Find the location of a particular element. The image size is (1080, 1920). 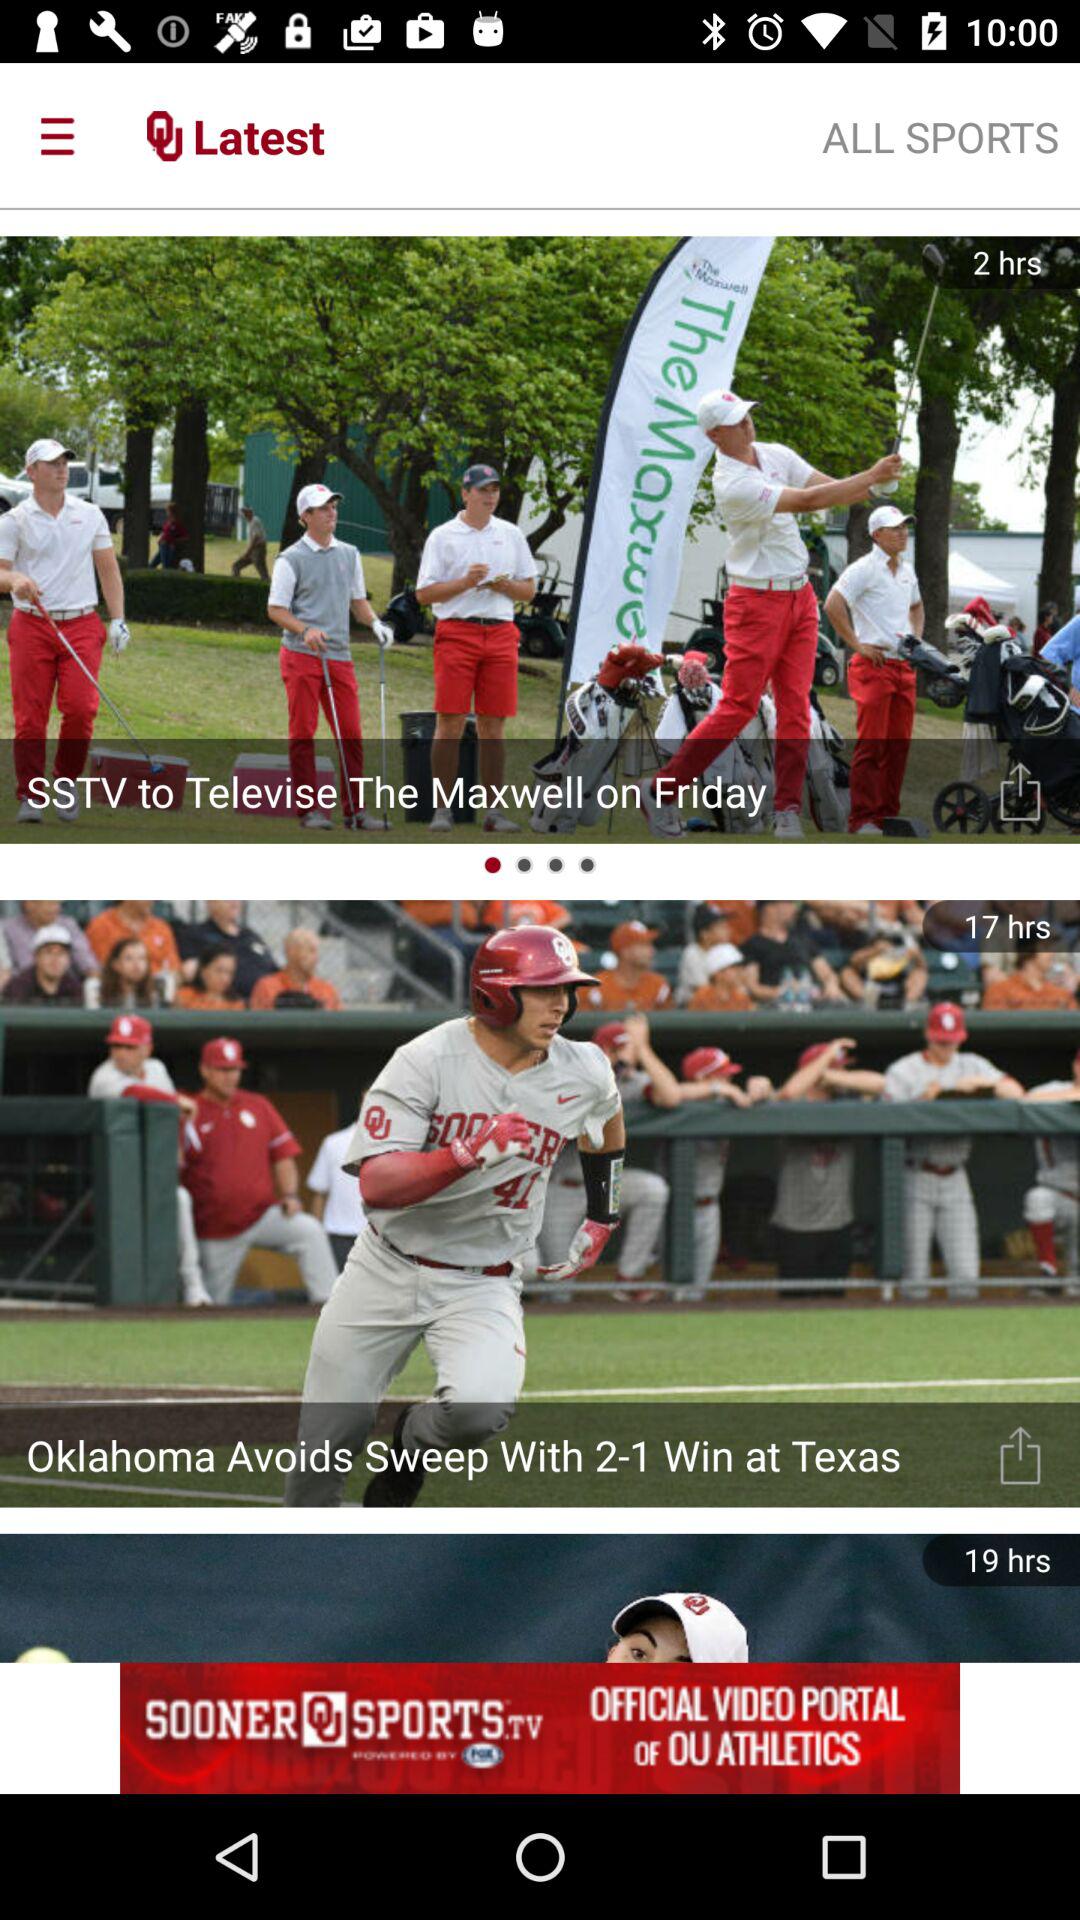

send content is located at coordinates (1020, 1454).